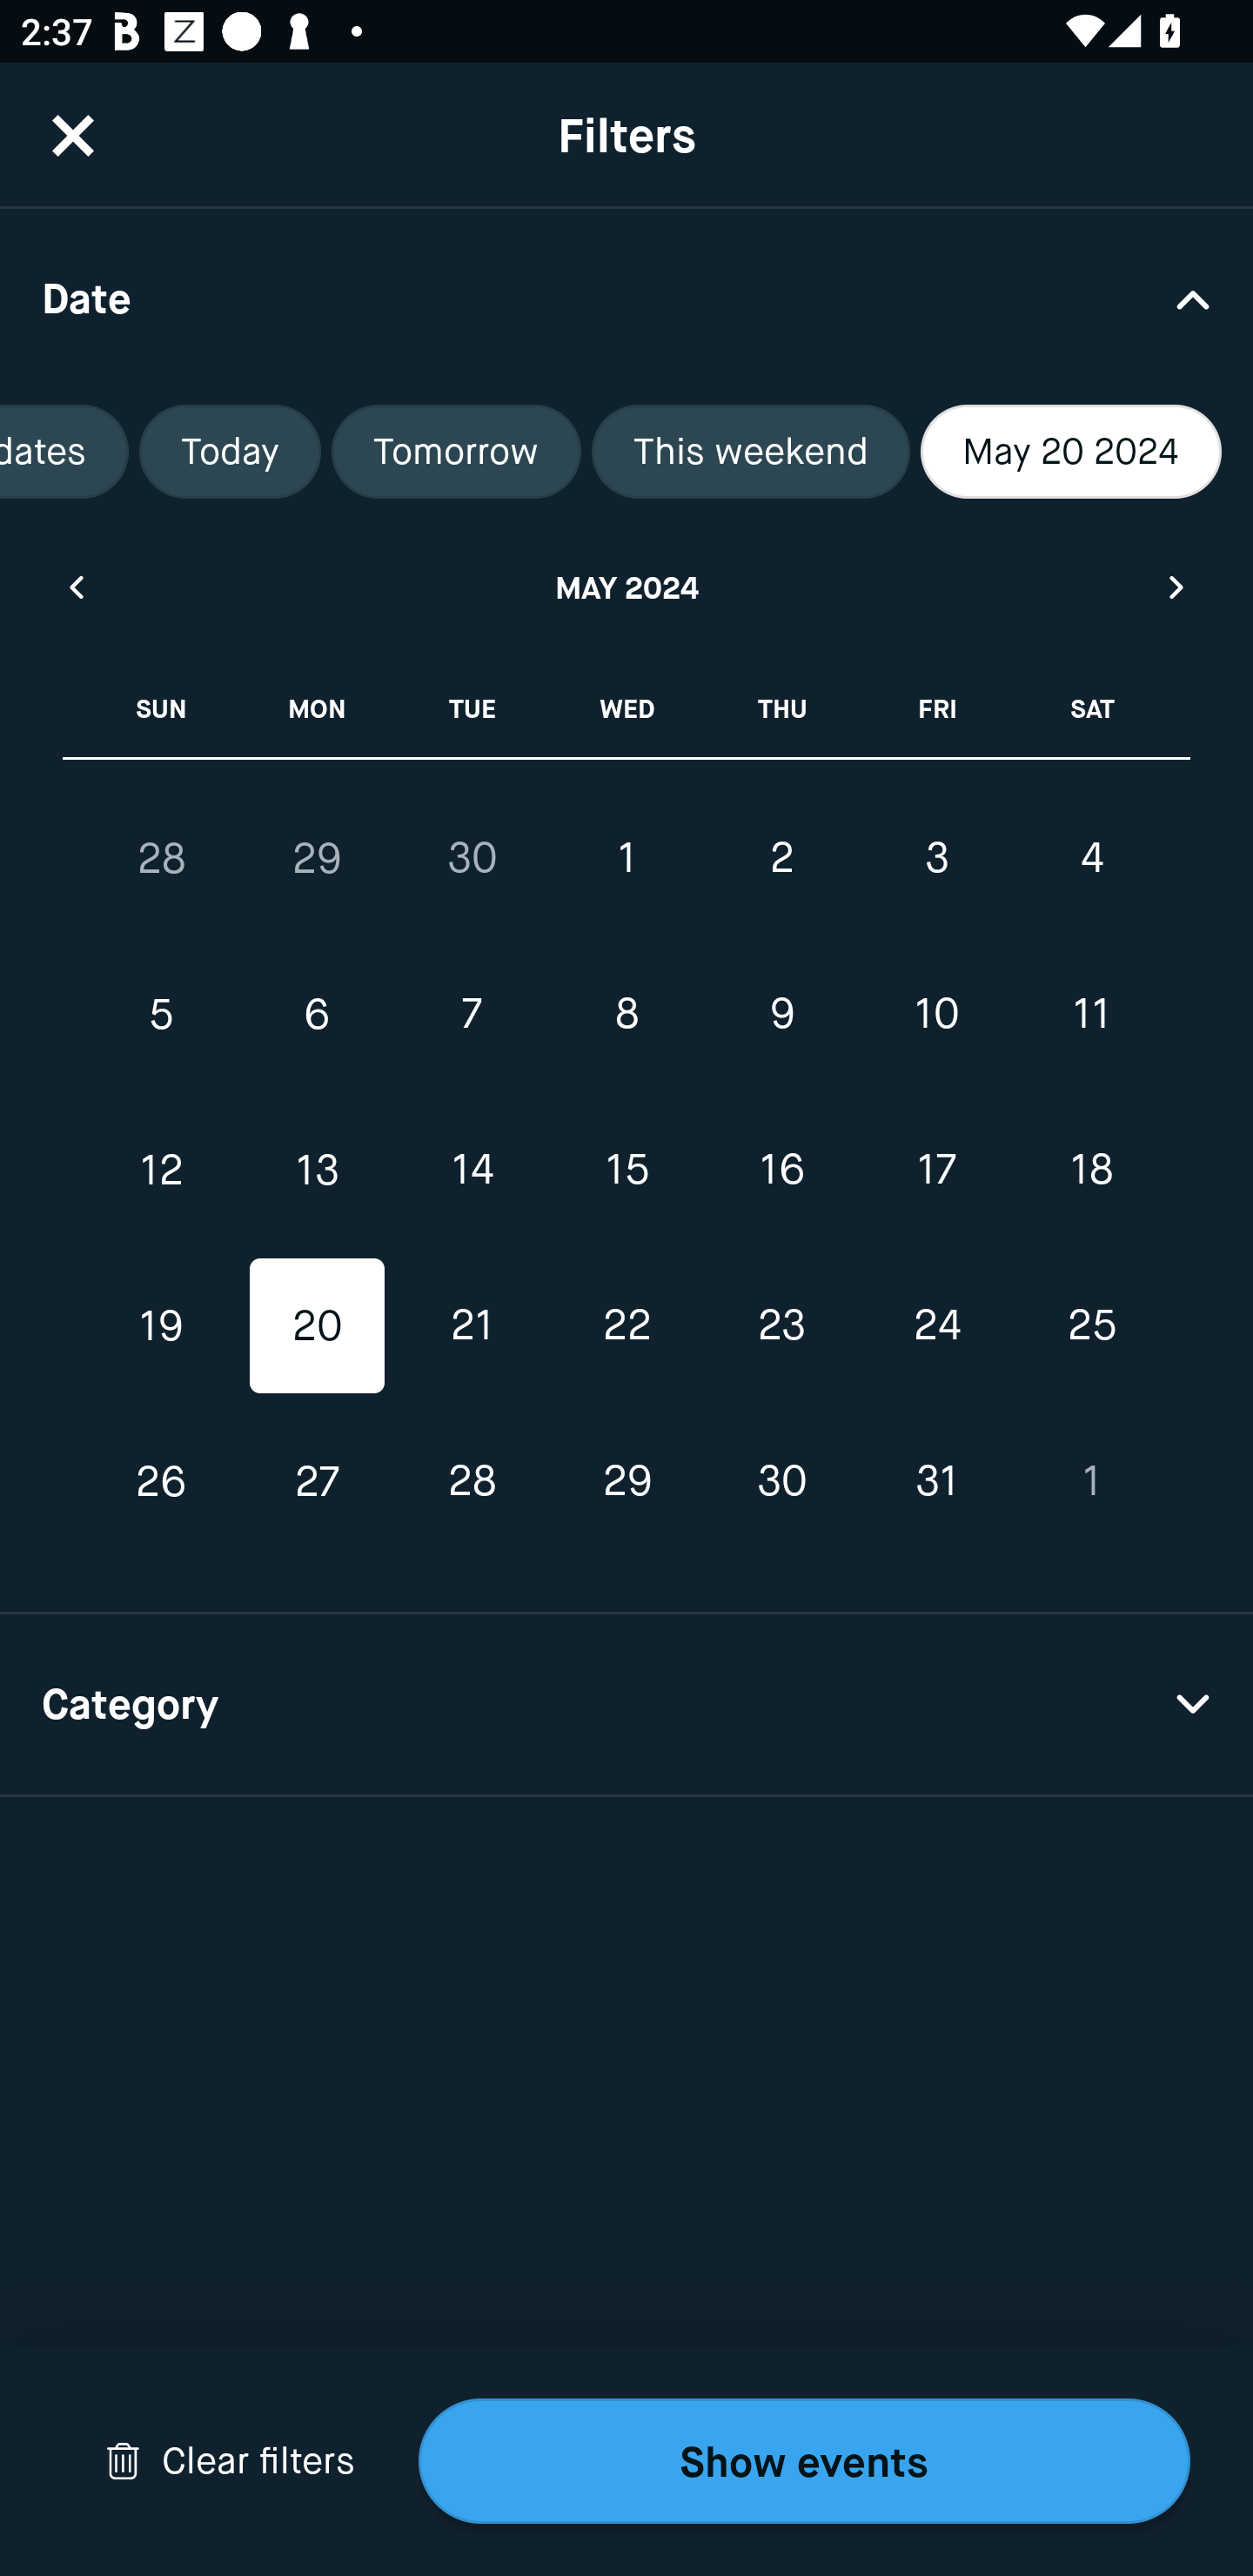  Describe the element at coordinates (626, 1015) in the screenshot. I see `8` at that location.